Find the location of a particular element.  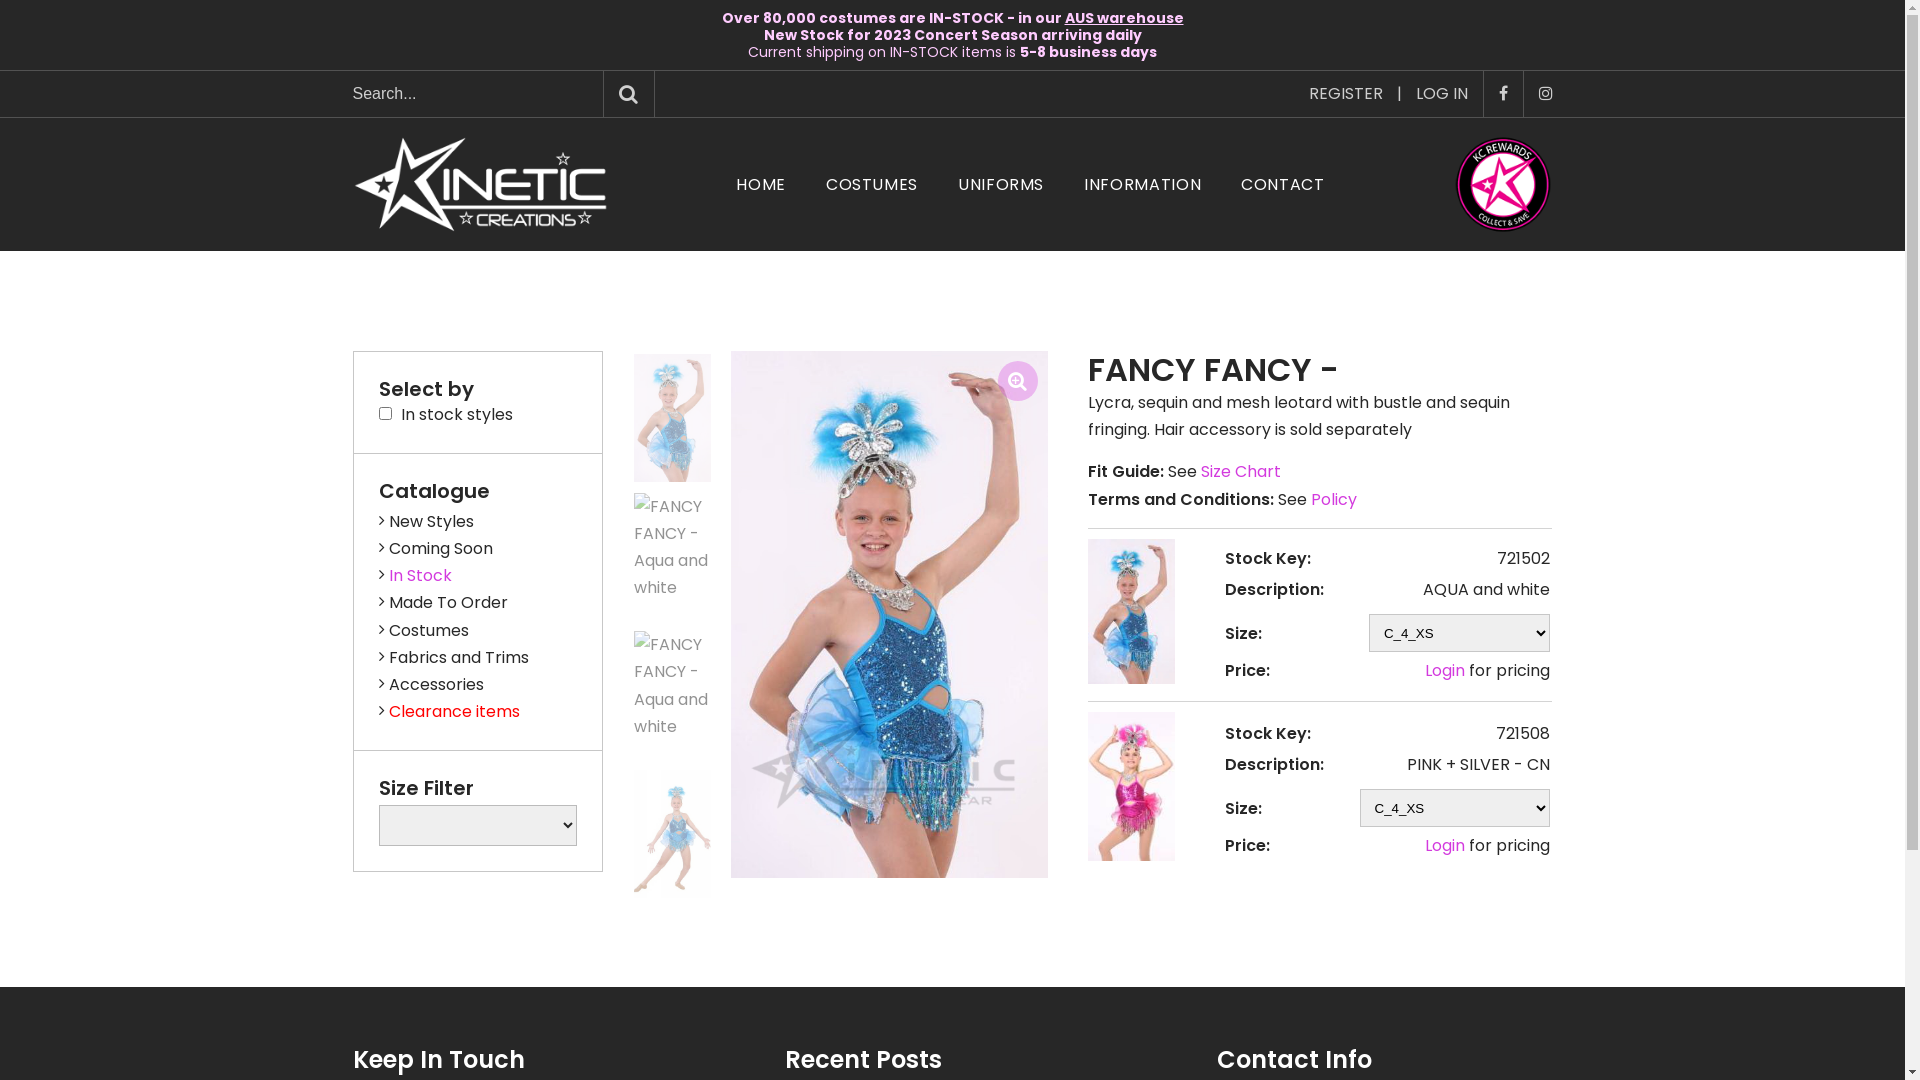

Costumes is located at coordinates (423, 630).